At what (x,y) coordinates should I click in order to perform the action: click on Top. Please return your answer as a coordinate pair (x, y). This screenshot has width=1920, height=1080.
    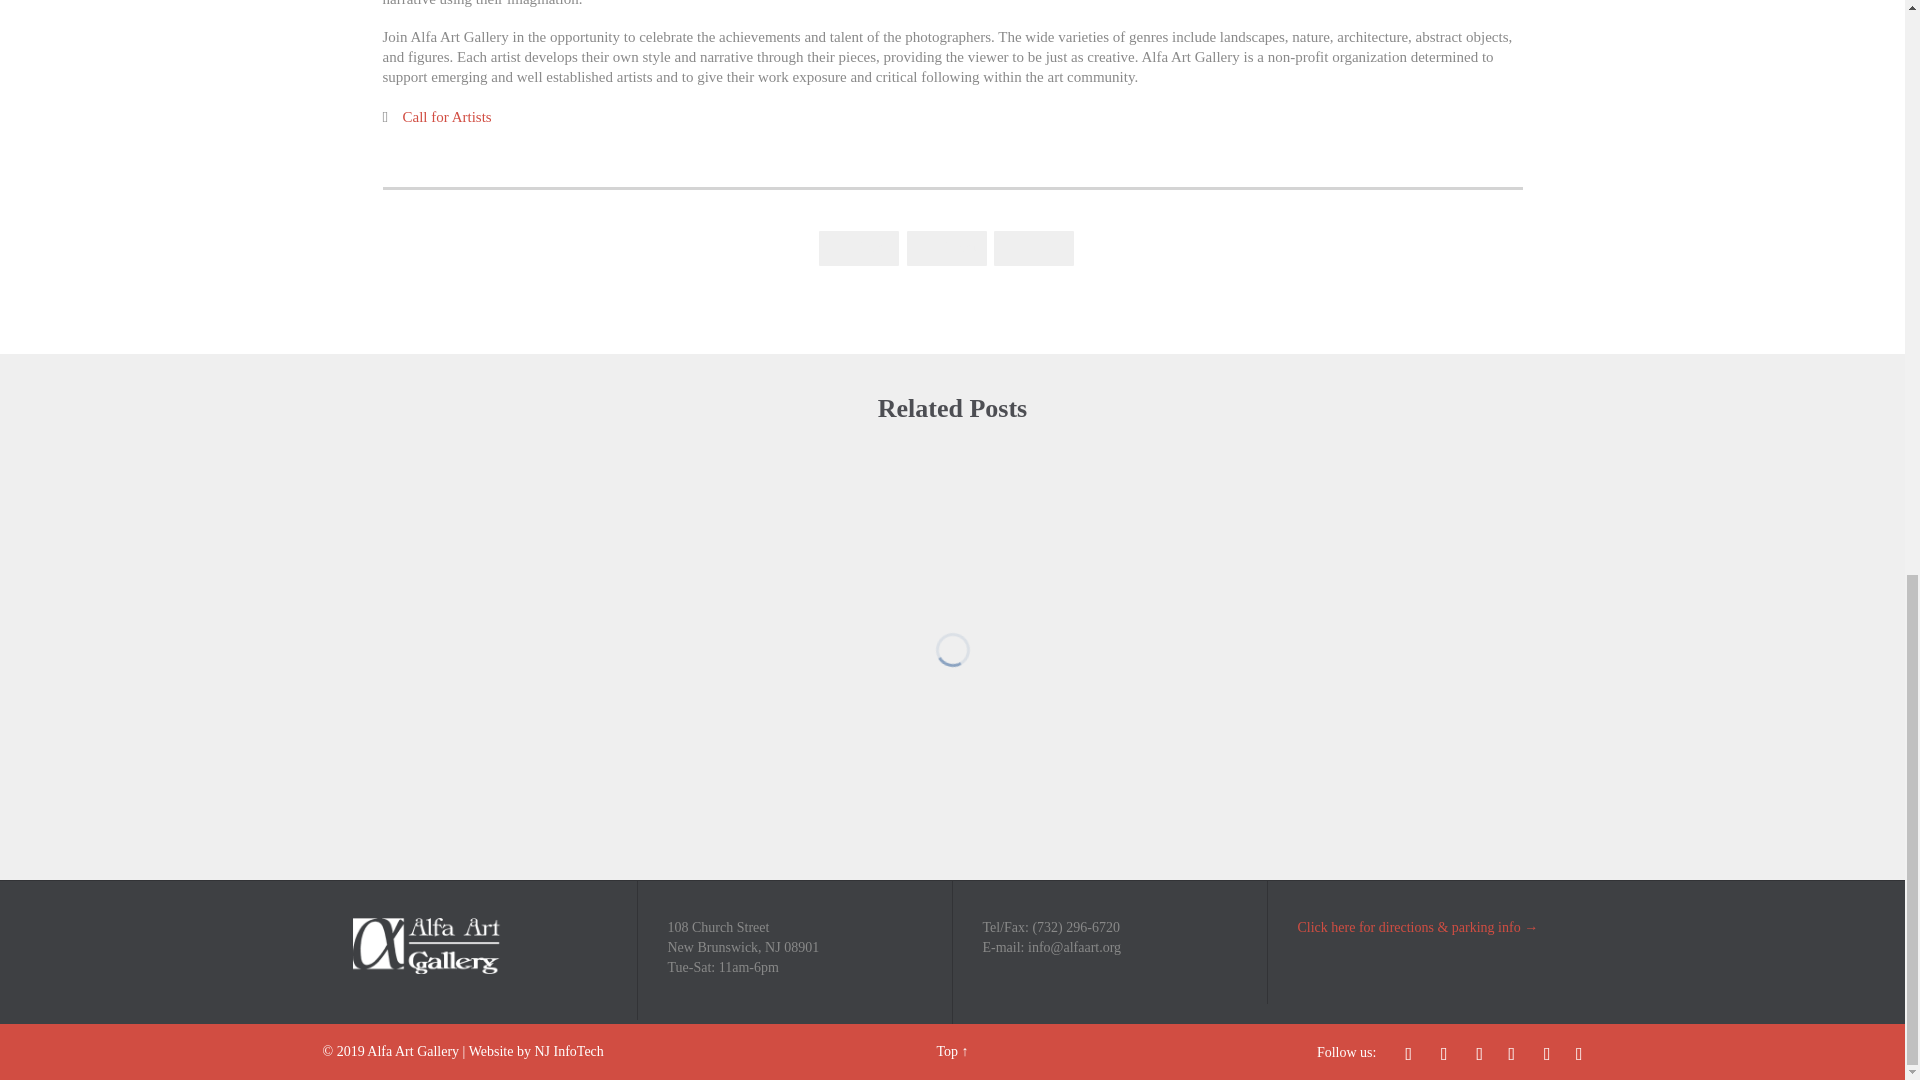
    Looking at the image, I should click on (947, 1052).